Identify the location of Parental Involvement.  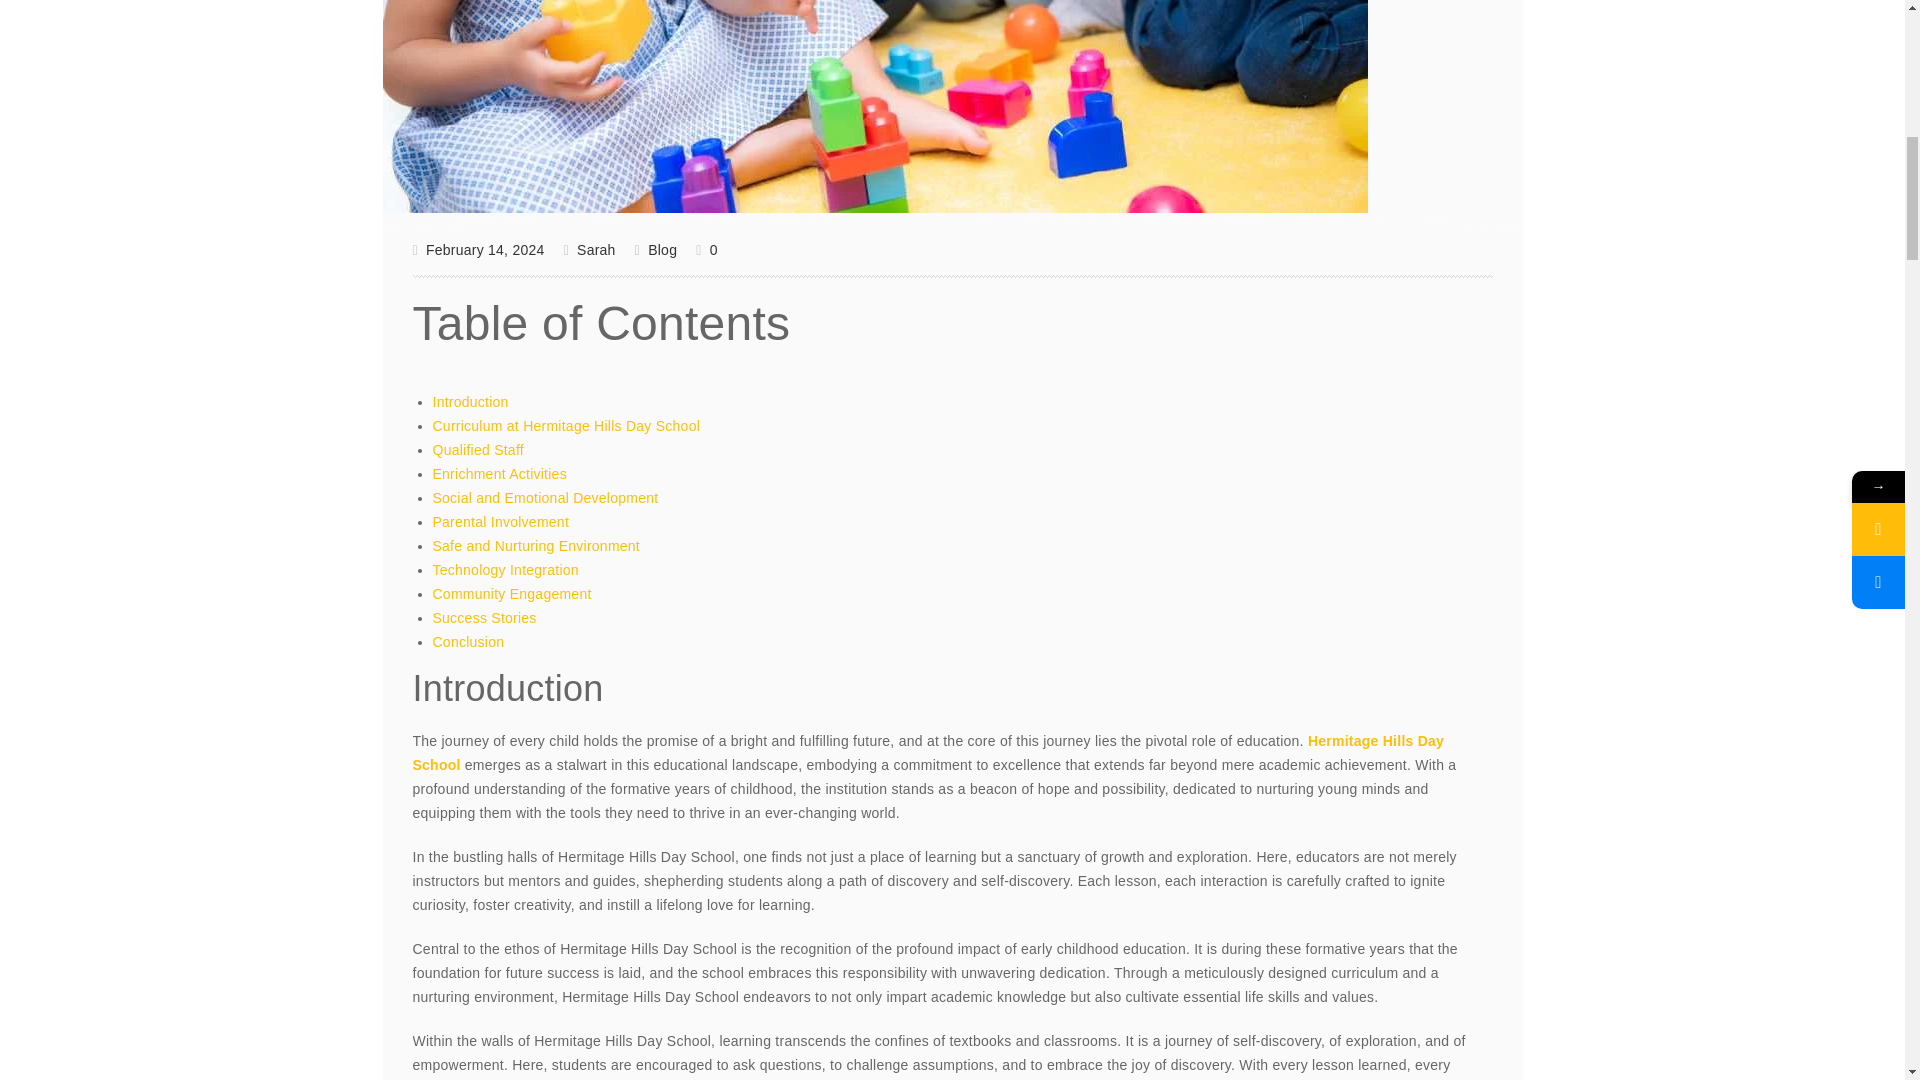
(500, 522).